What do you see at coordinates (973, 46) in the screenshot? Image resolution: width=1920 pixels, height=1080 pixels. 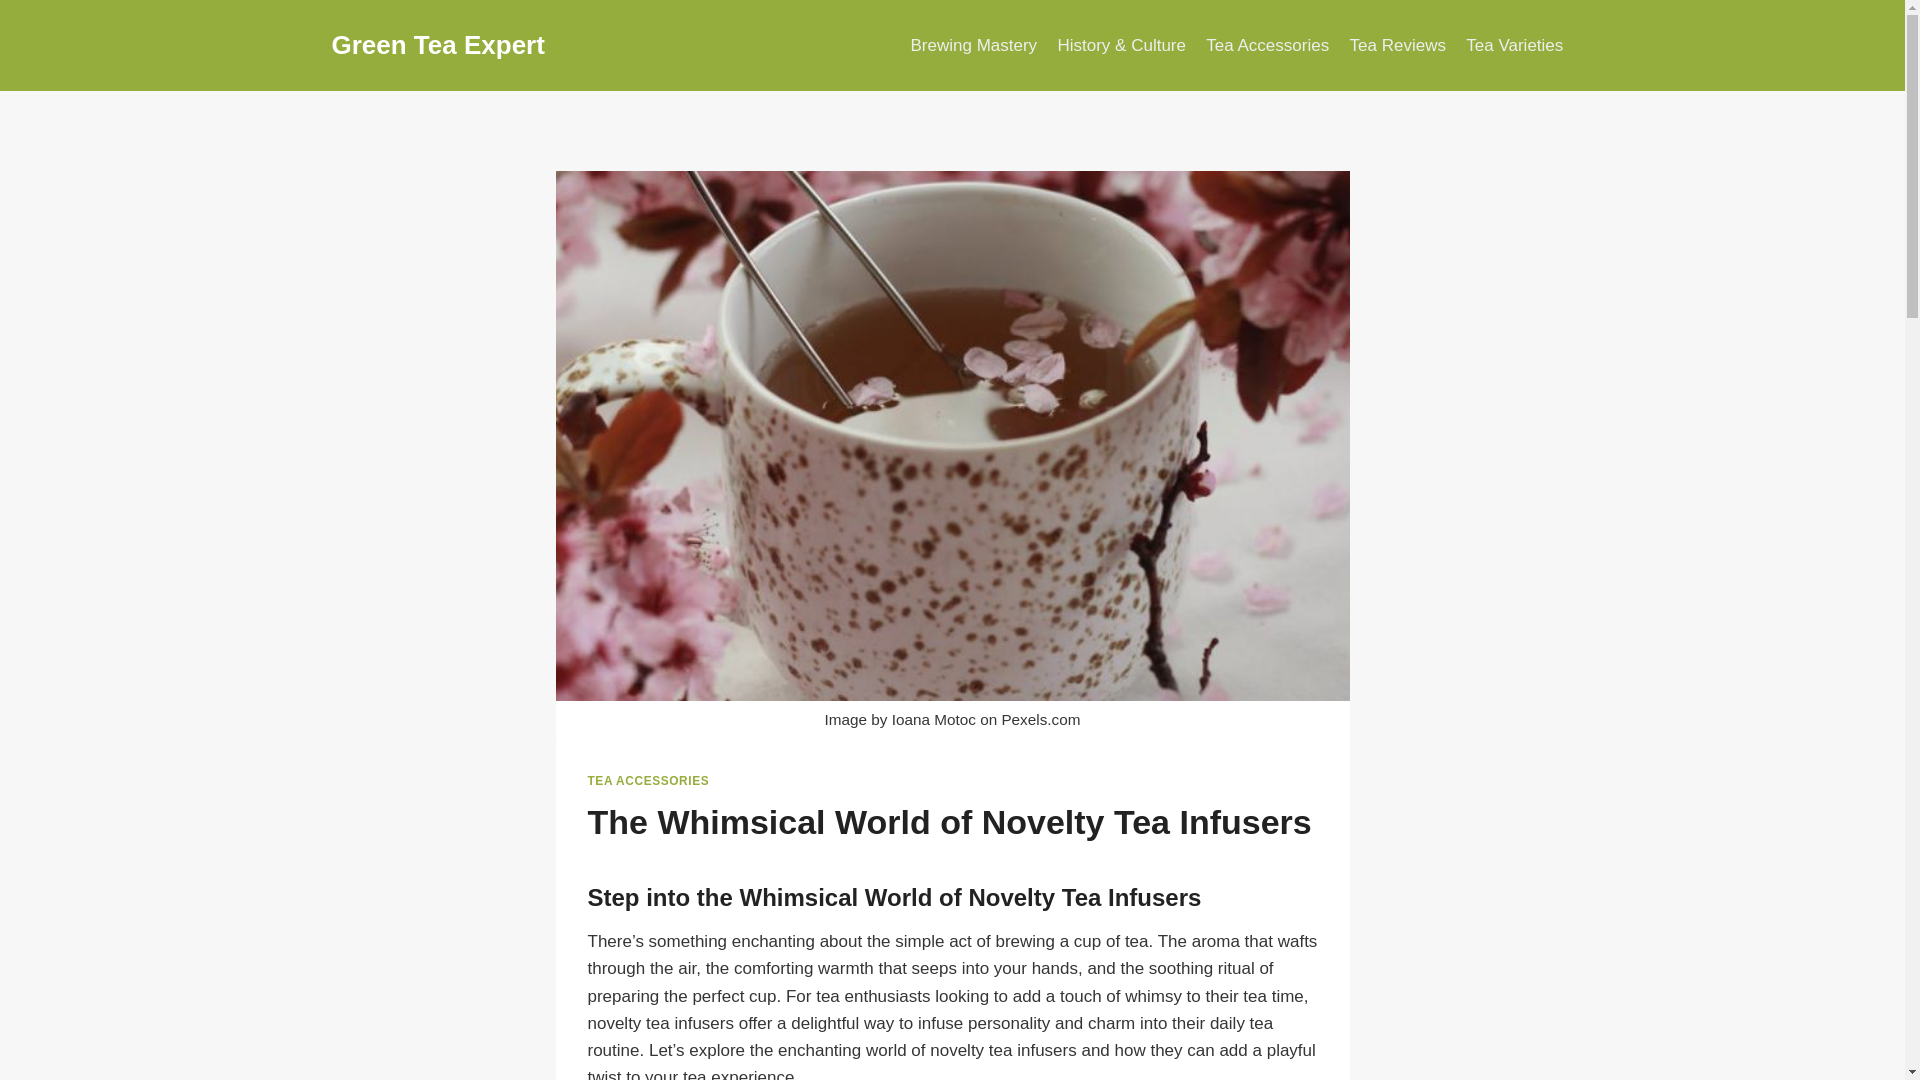 I see `Brewing Mastery` at bounding box center [973, 46].